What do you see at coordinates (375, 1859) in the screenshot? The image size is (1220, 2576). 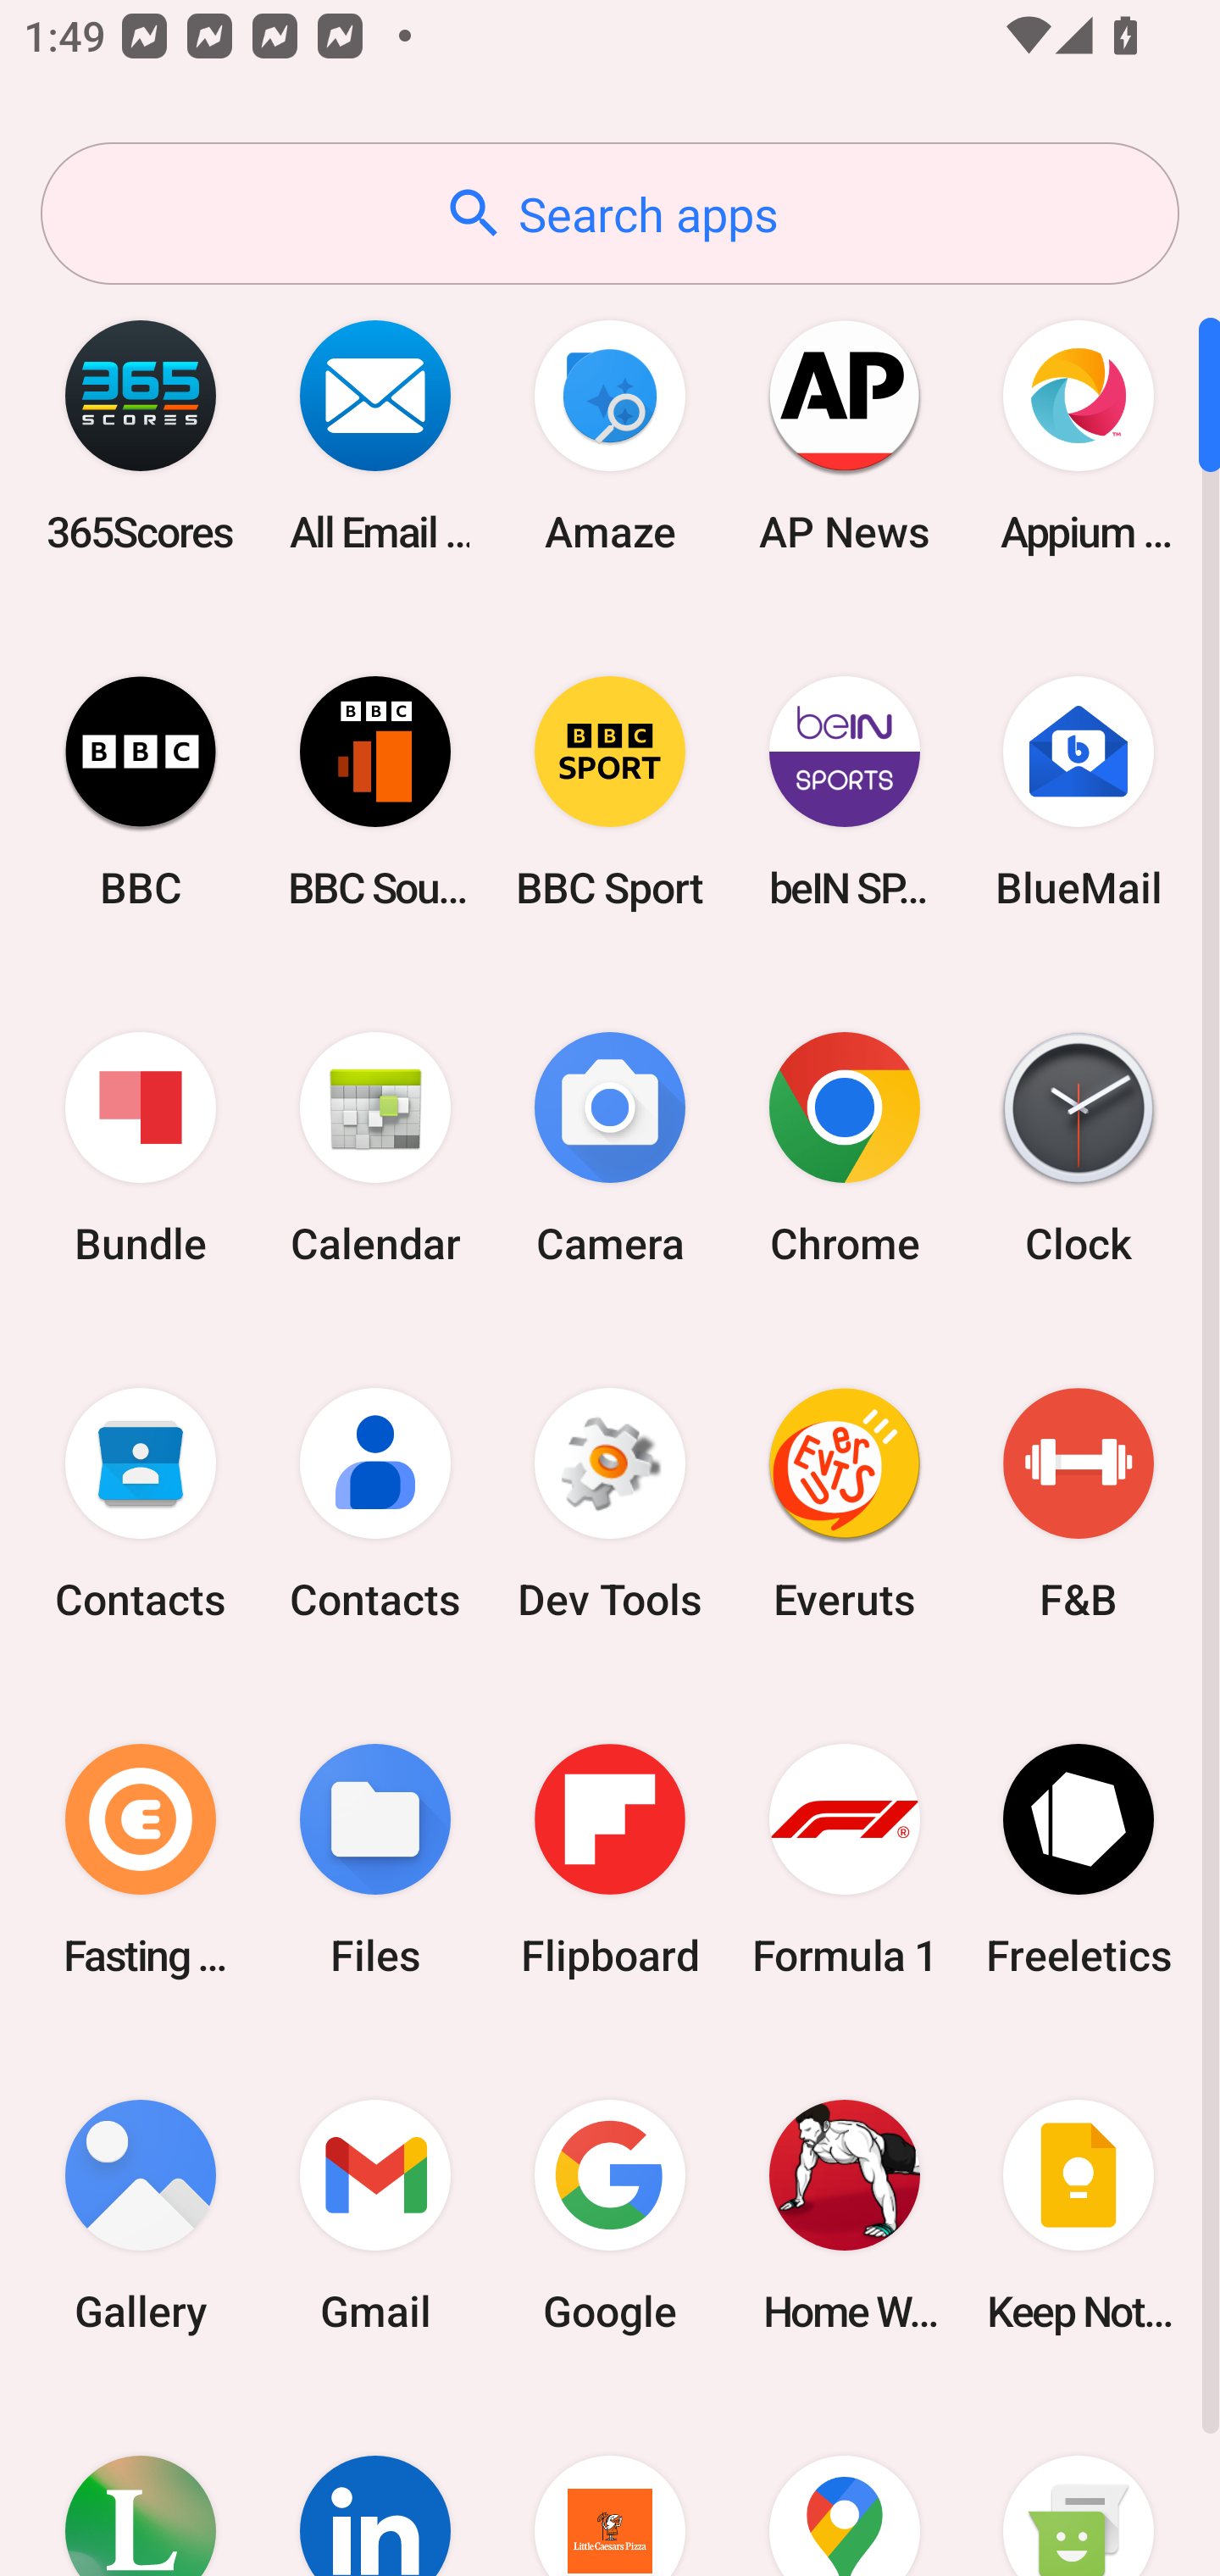 I see `Files` at bounding box center [375, 1859].